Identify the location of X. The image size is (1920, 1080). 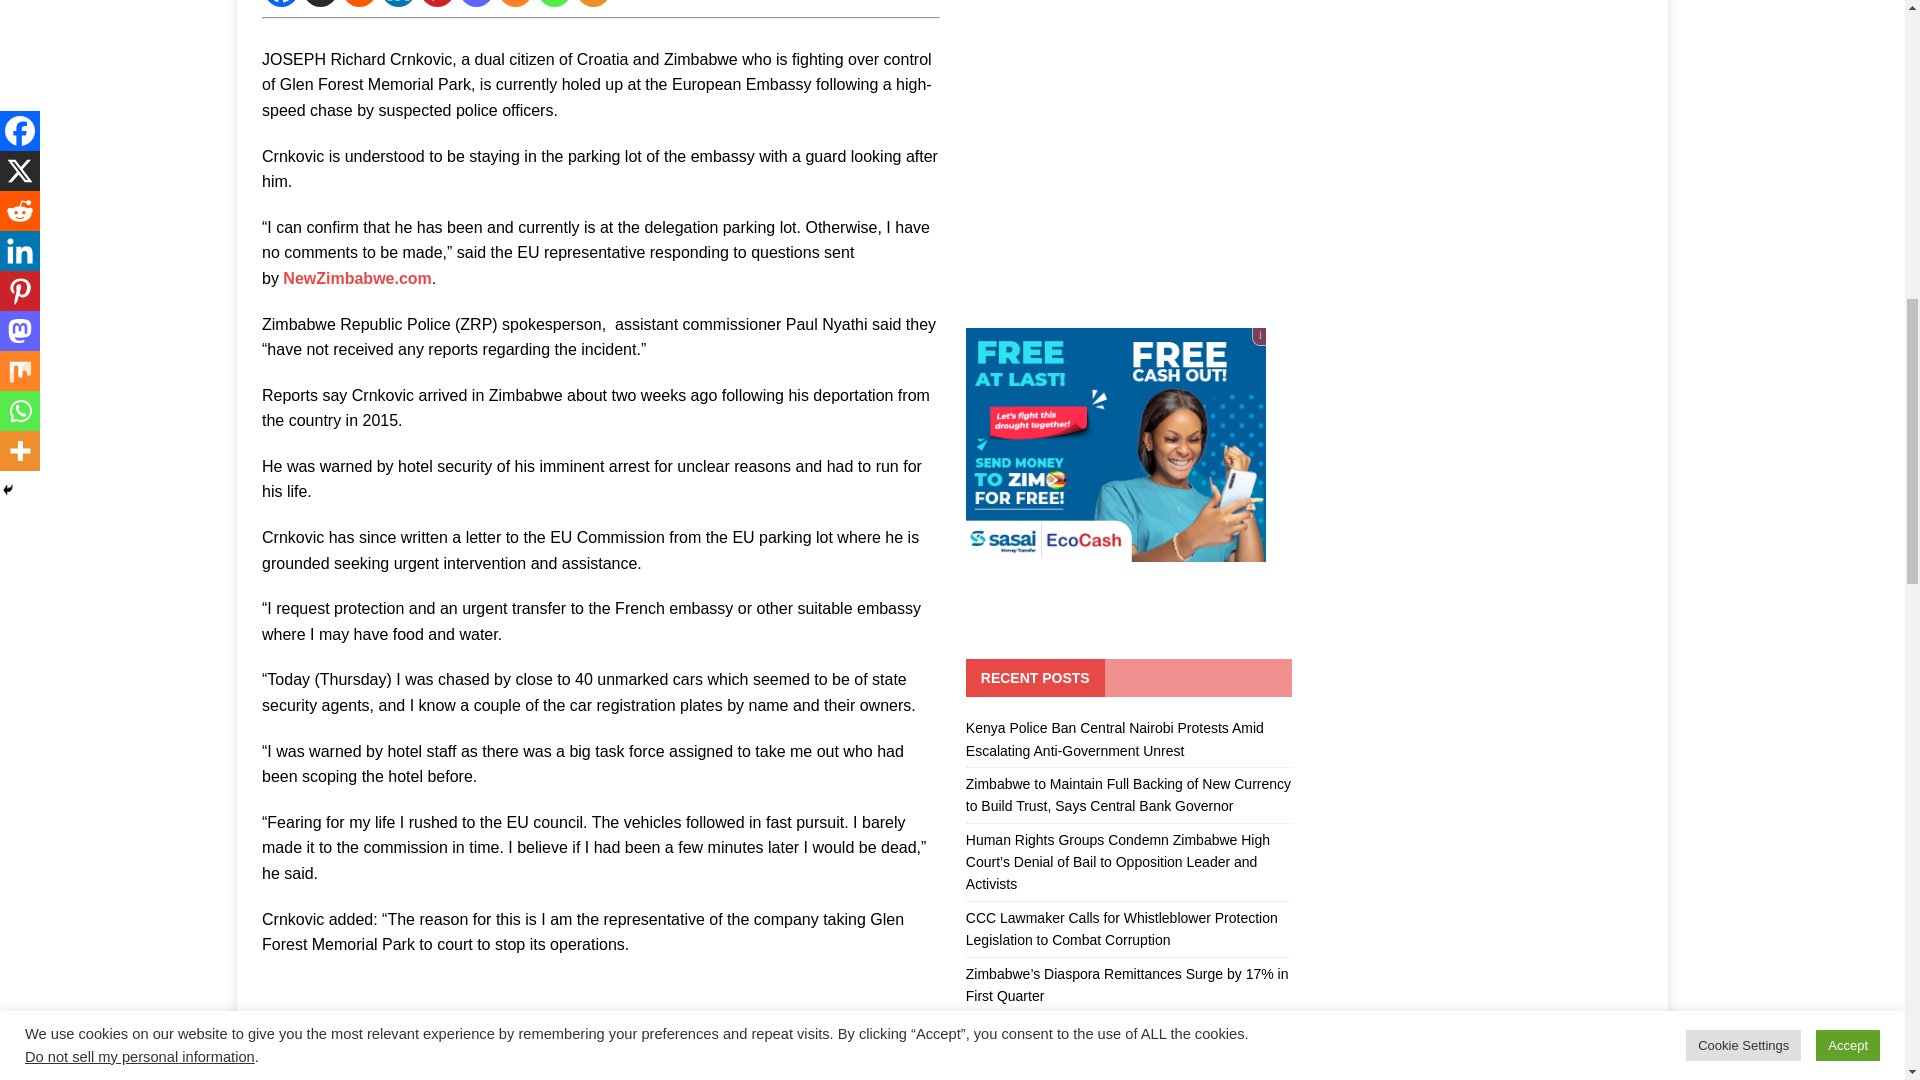
(320, 3).